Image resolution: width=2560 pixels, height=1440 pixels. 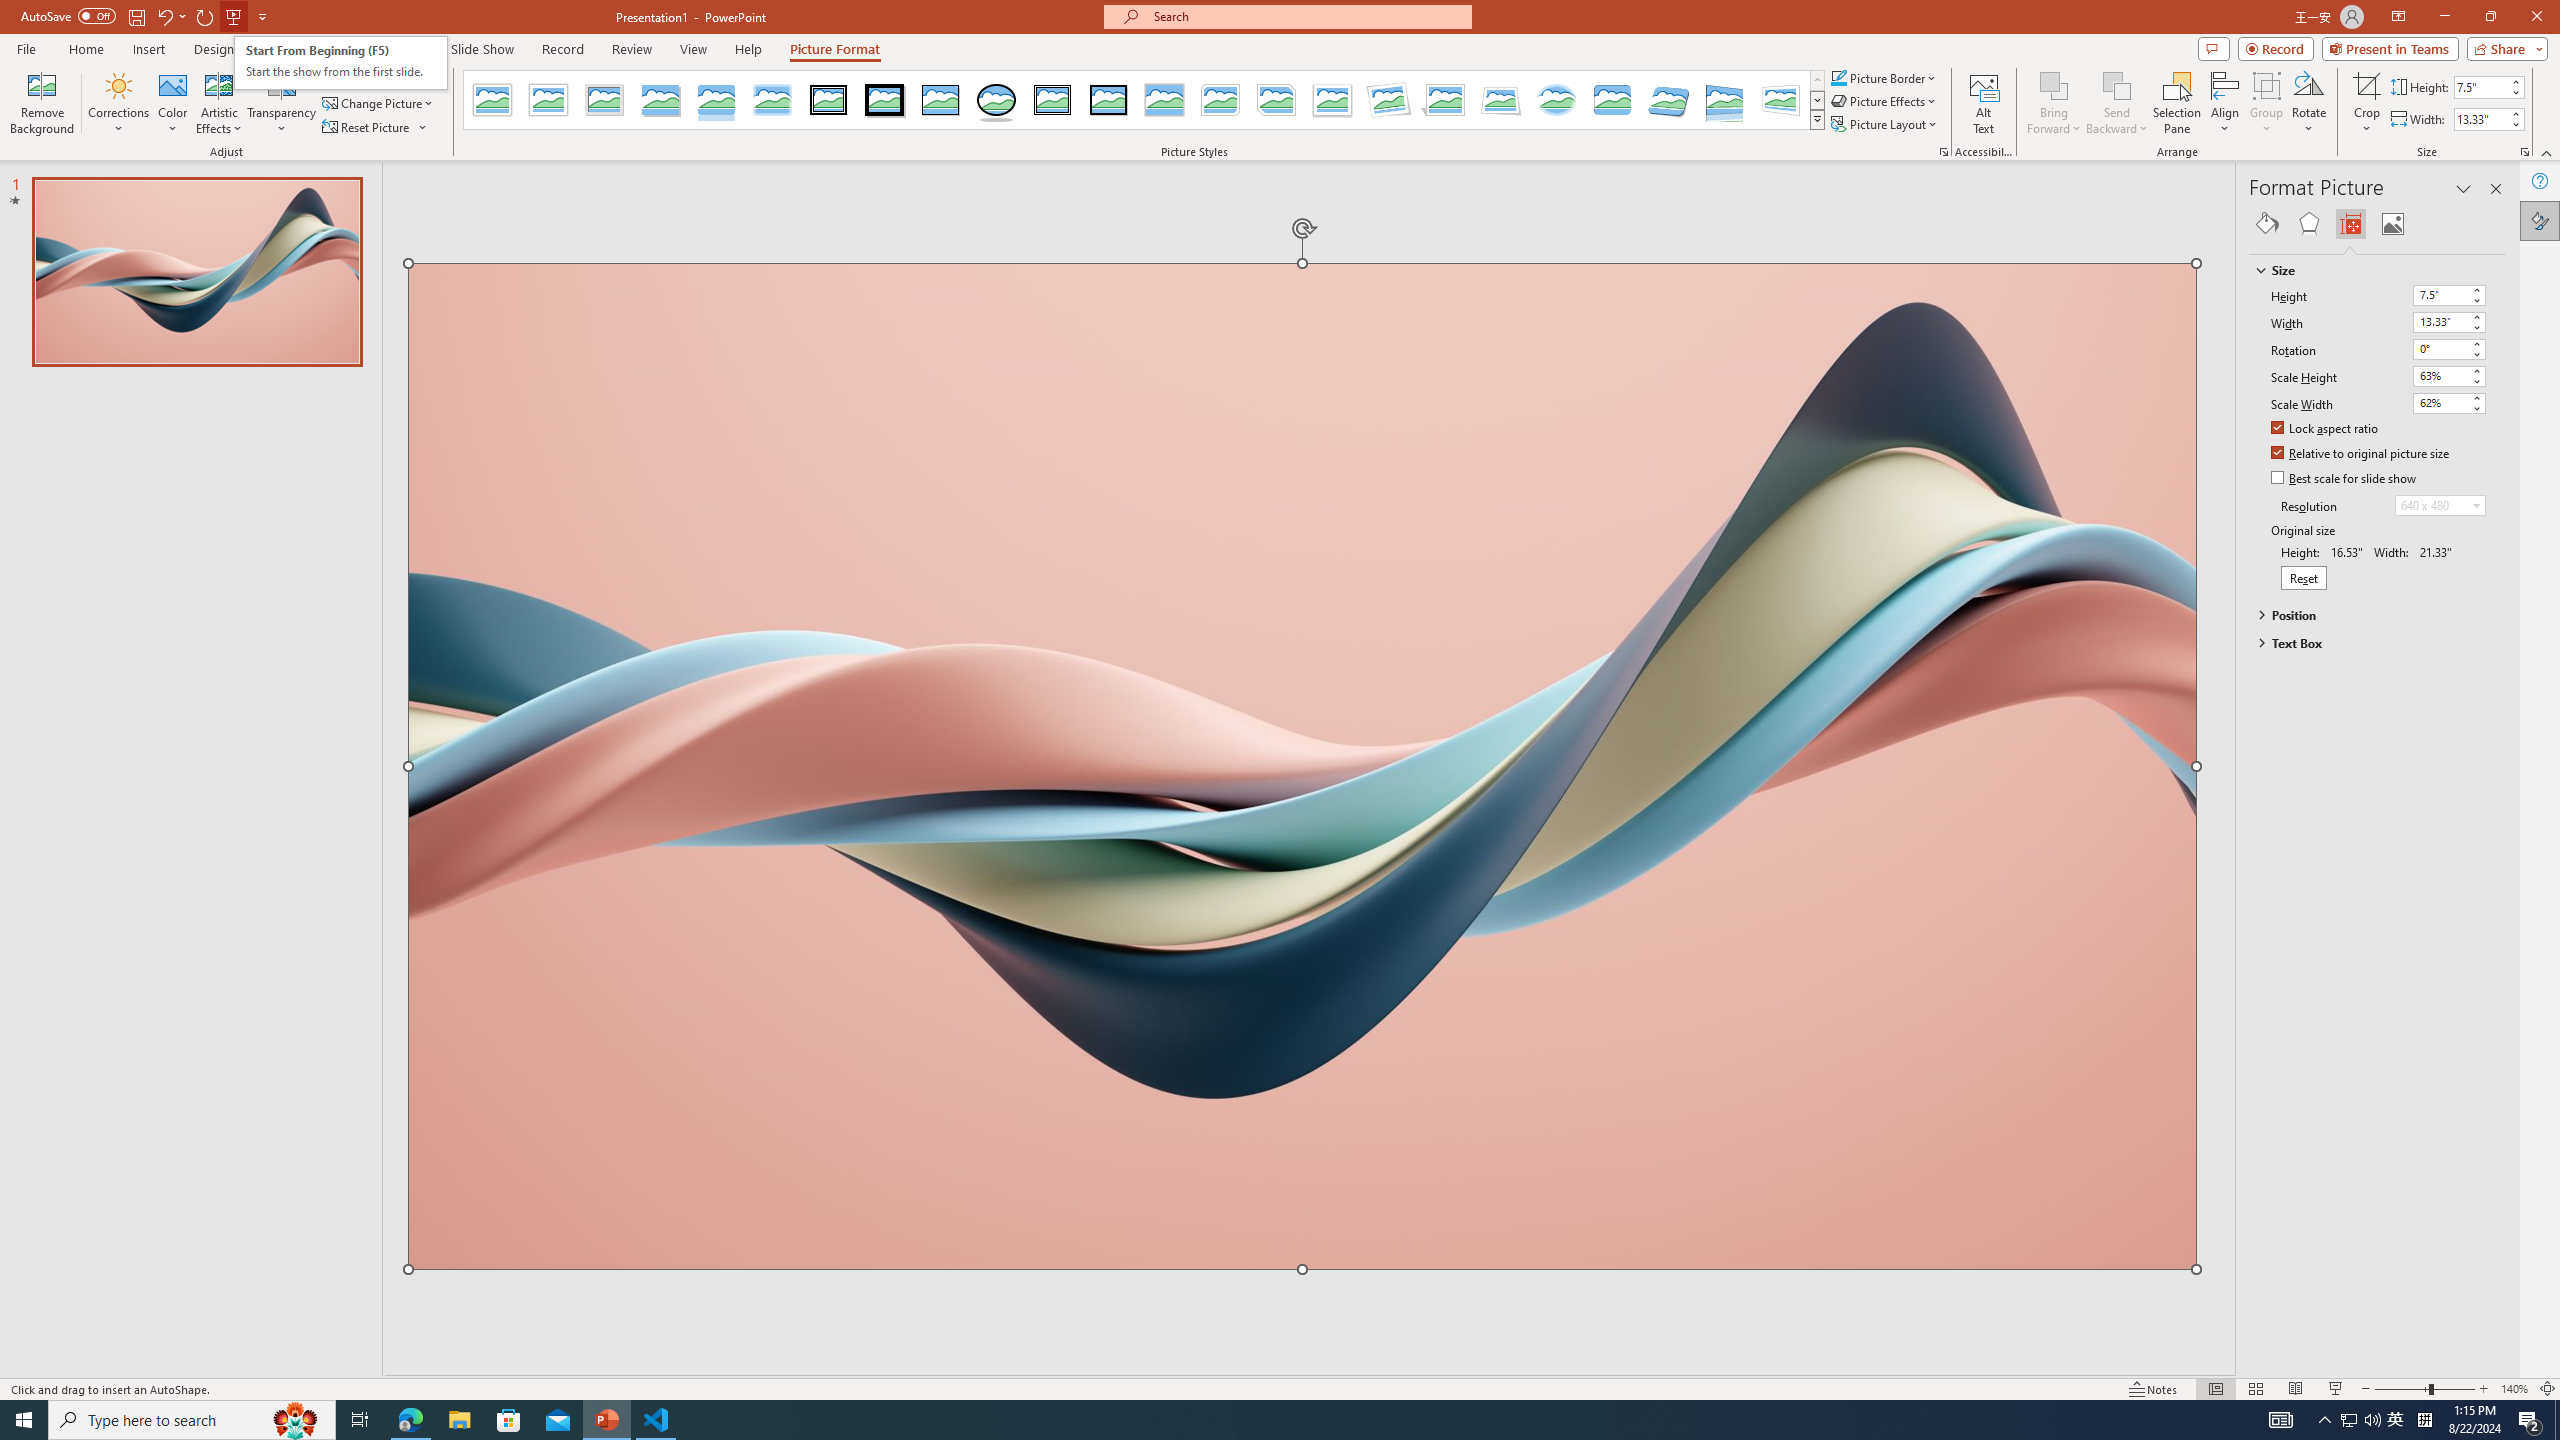 What do you see at coordinates (1556, 100) in the screenshot?
I see `Soft Edge Oval` at bounding box center [1556, 100].